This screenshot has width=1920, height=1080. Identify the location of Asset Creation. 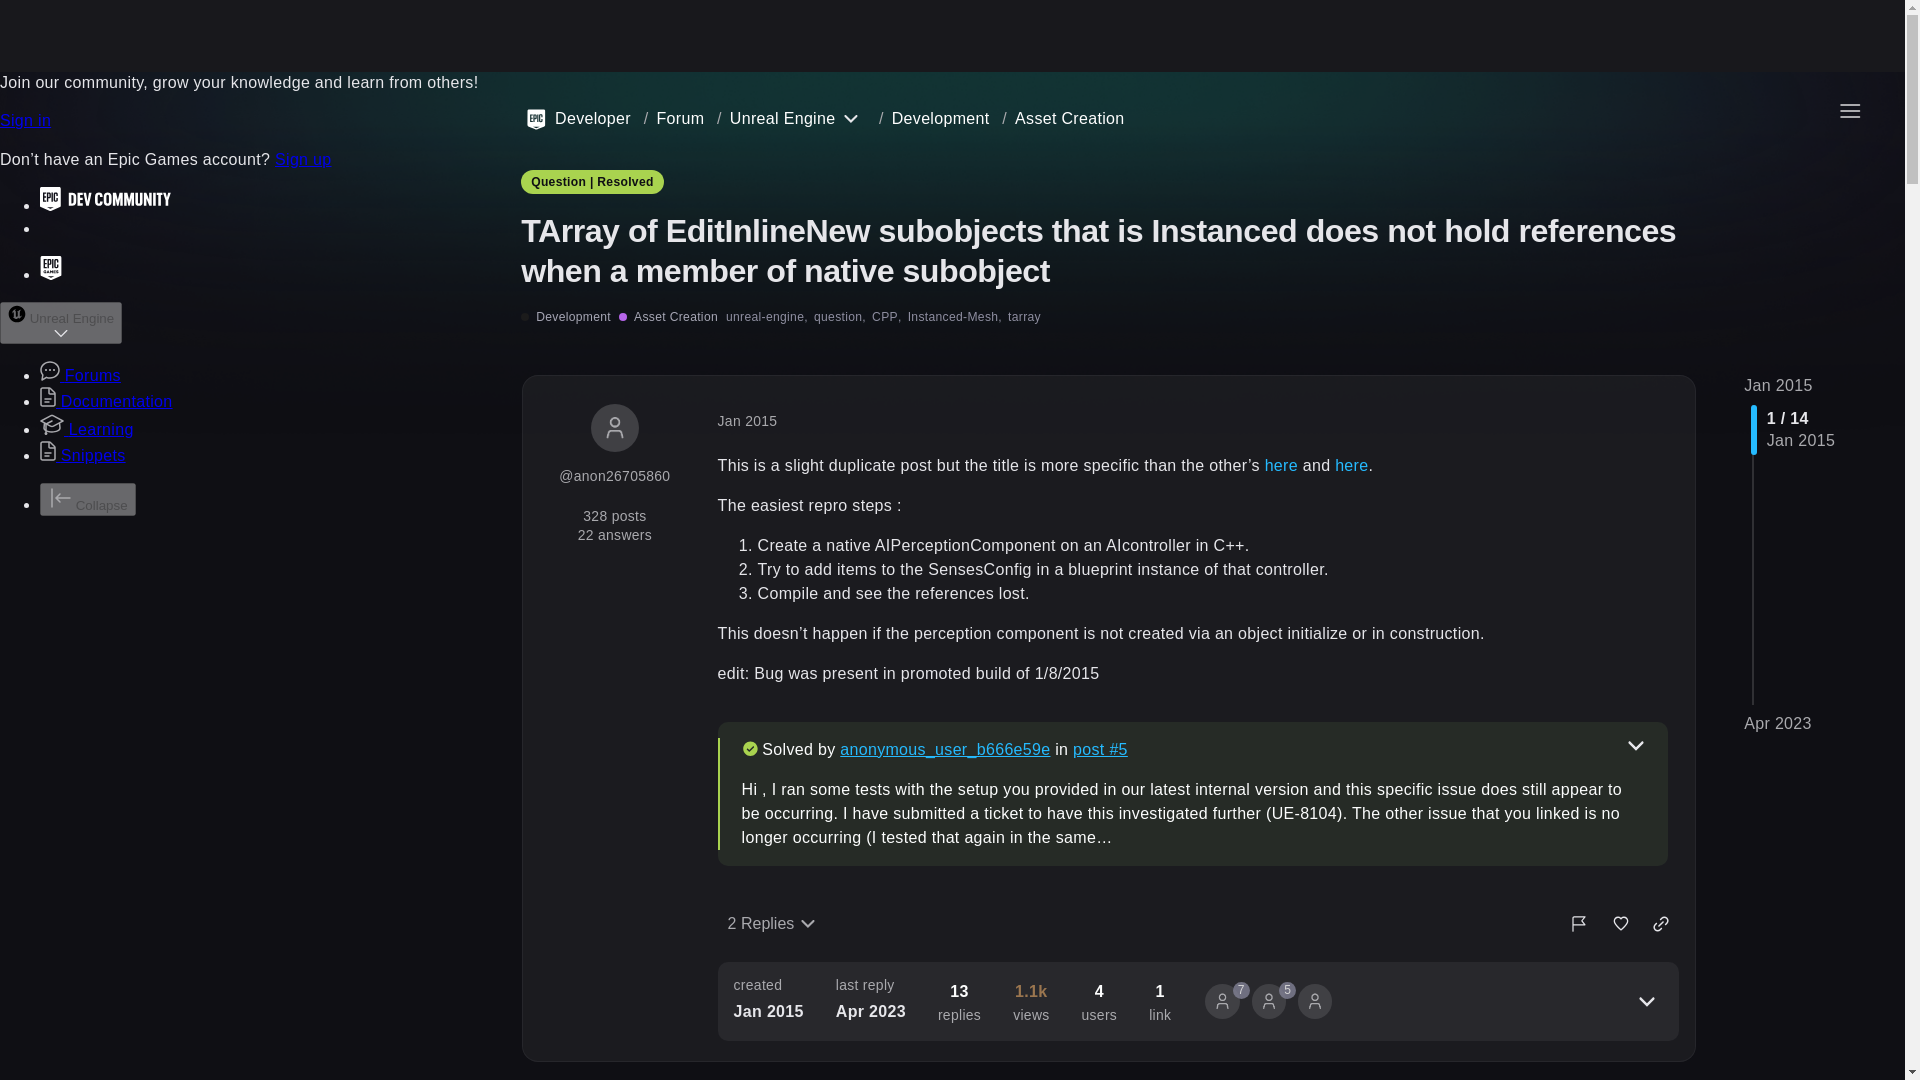
(1070, 118).